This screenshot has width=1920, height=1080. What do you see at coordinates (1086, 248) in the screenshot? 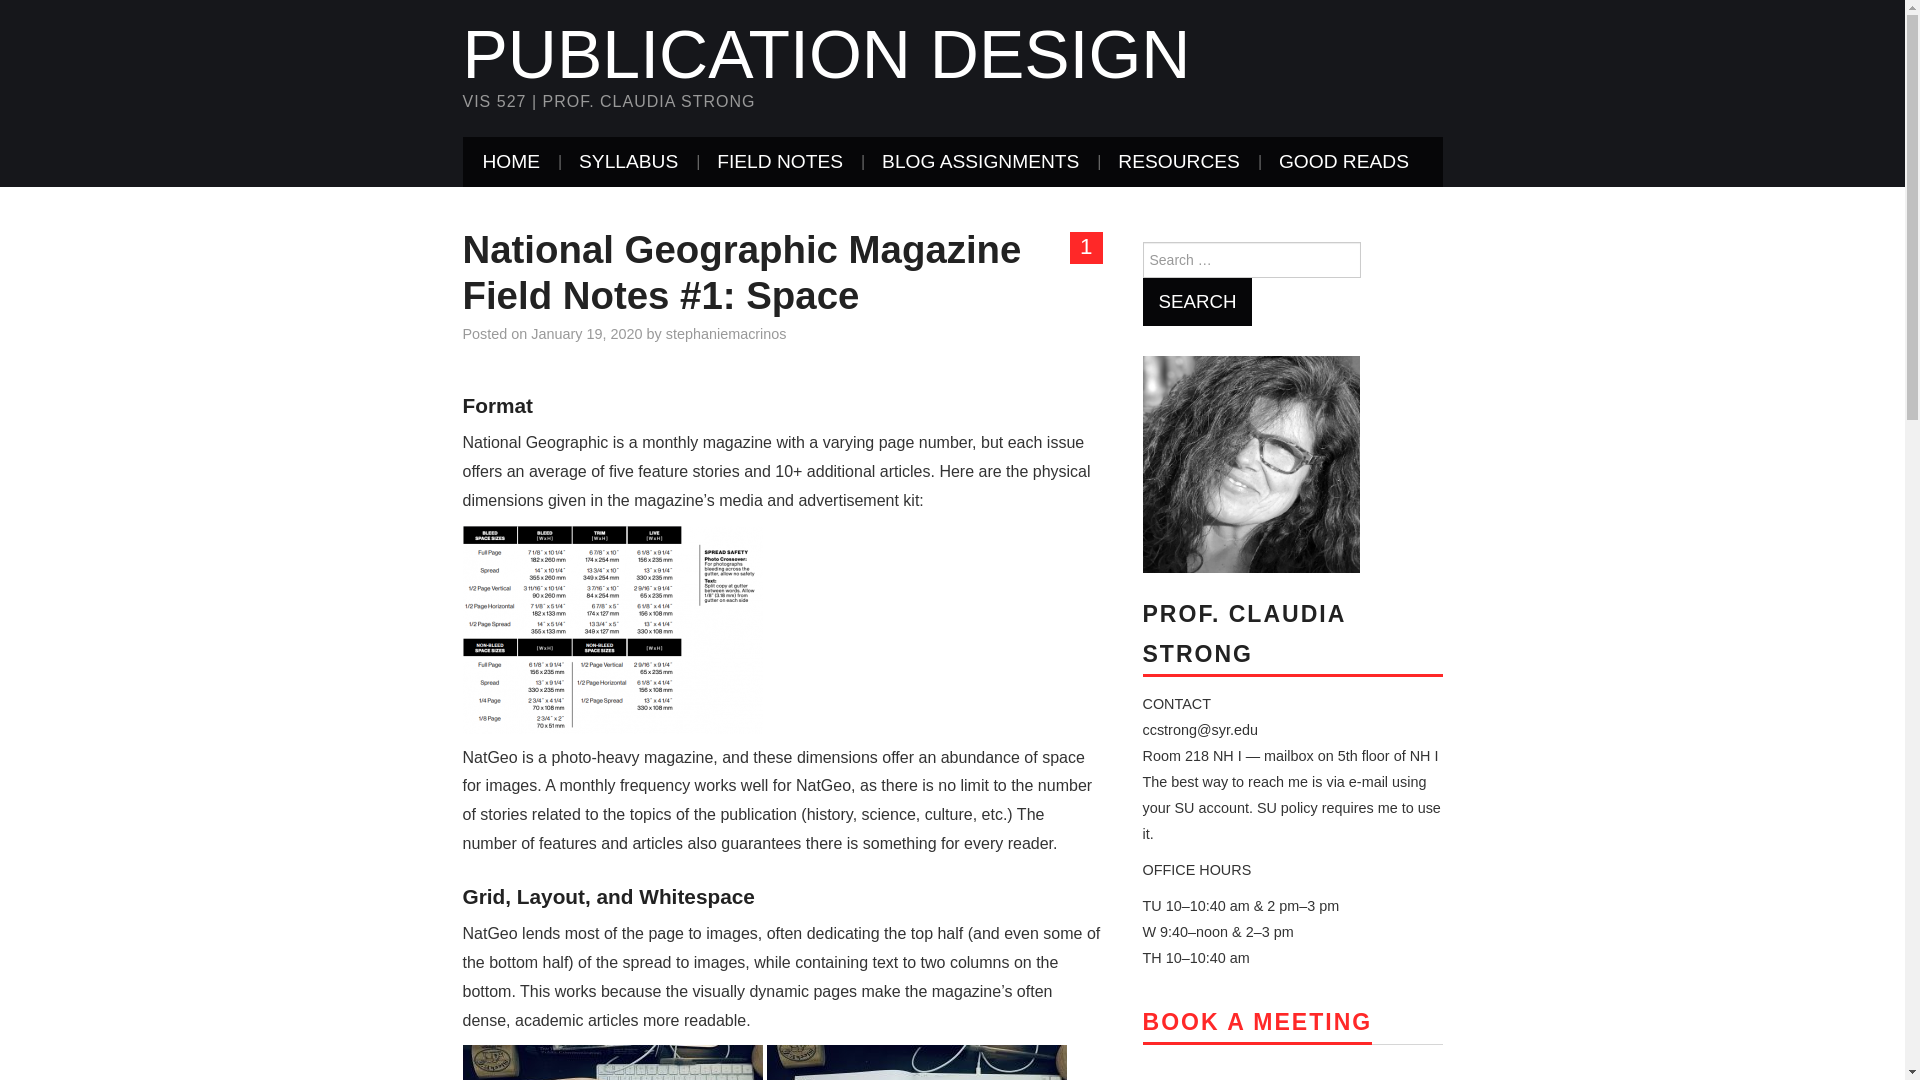
I see `1` at bounding box center [1086, 248].